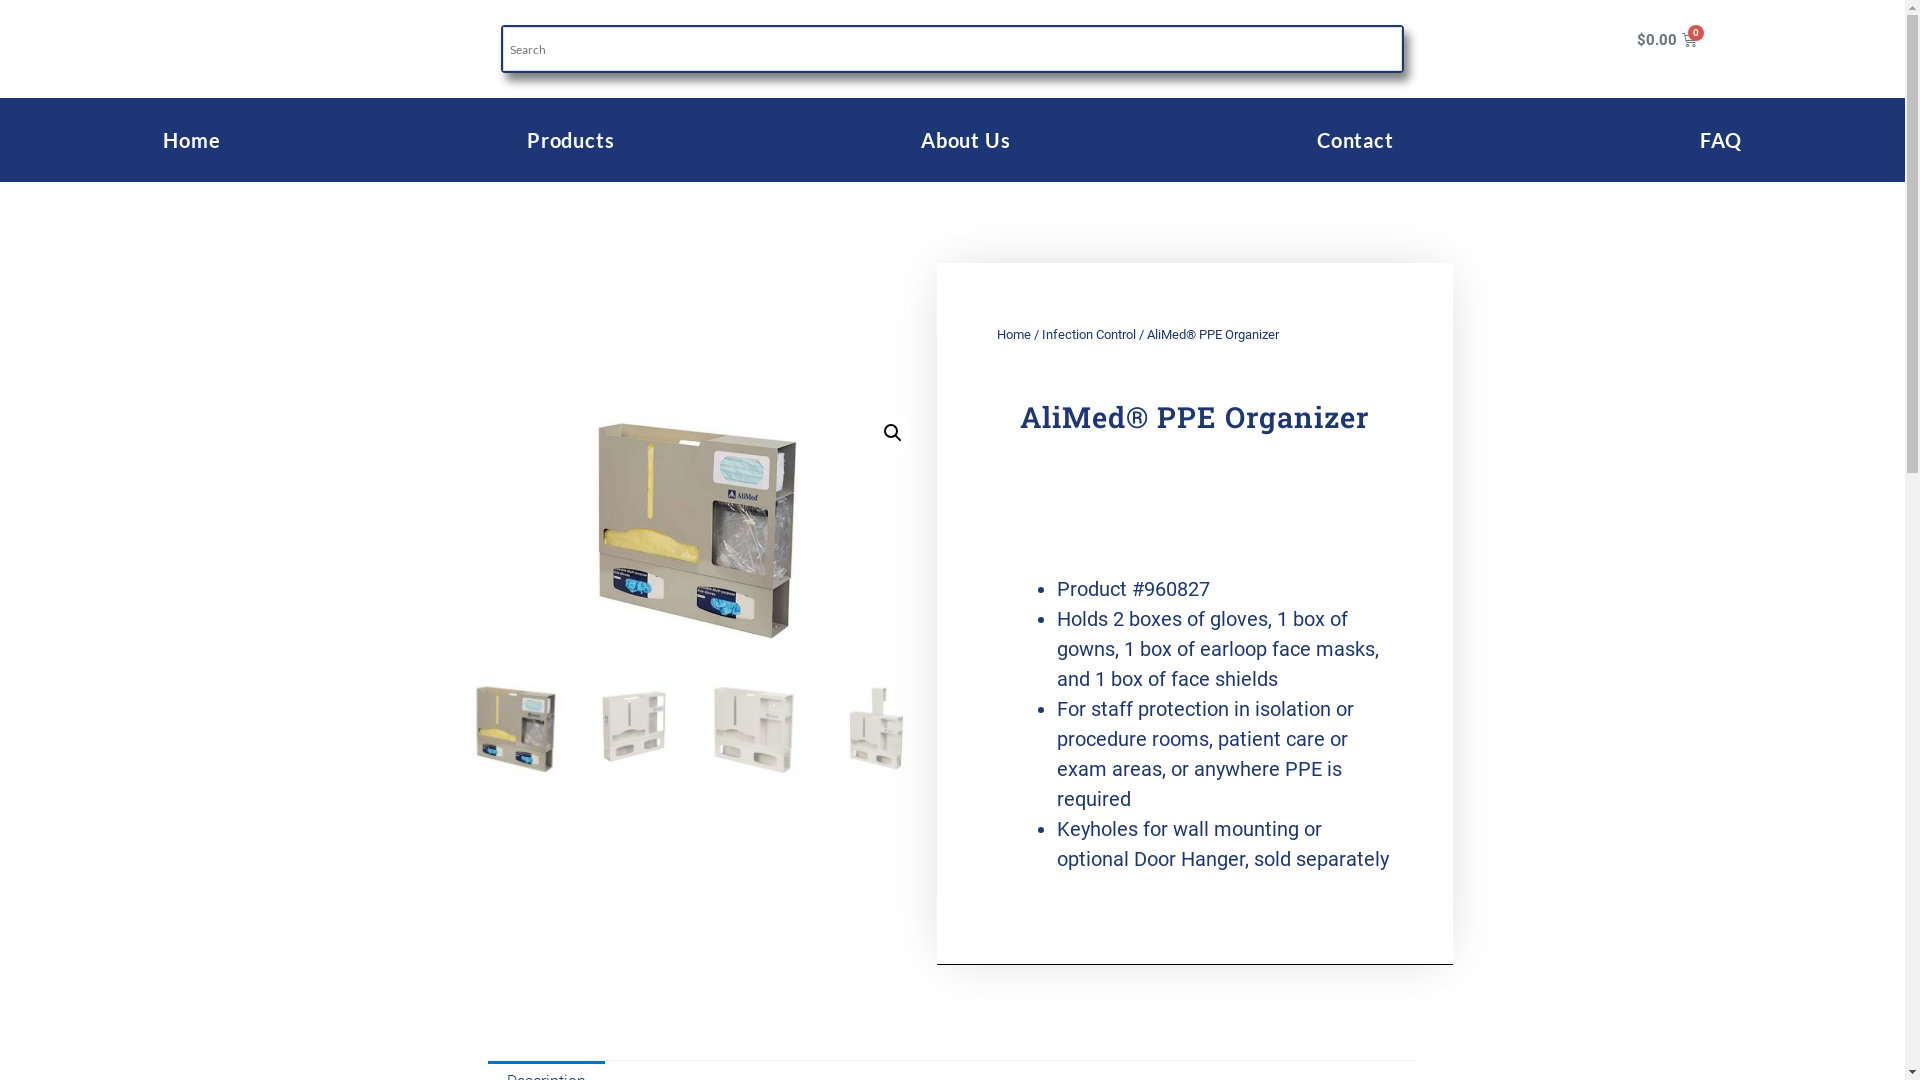 The image size is (1920, 1080). Describe the element at coordinates (1089, 334) in the screenshot. I see `Infection Control` at that location.